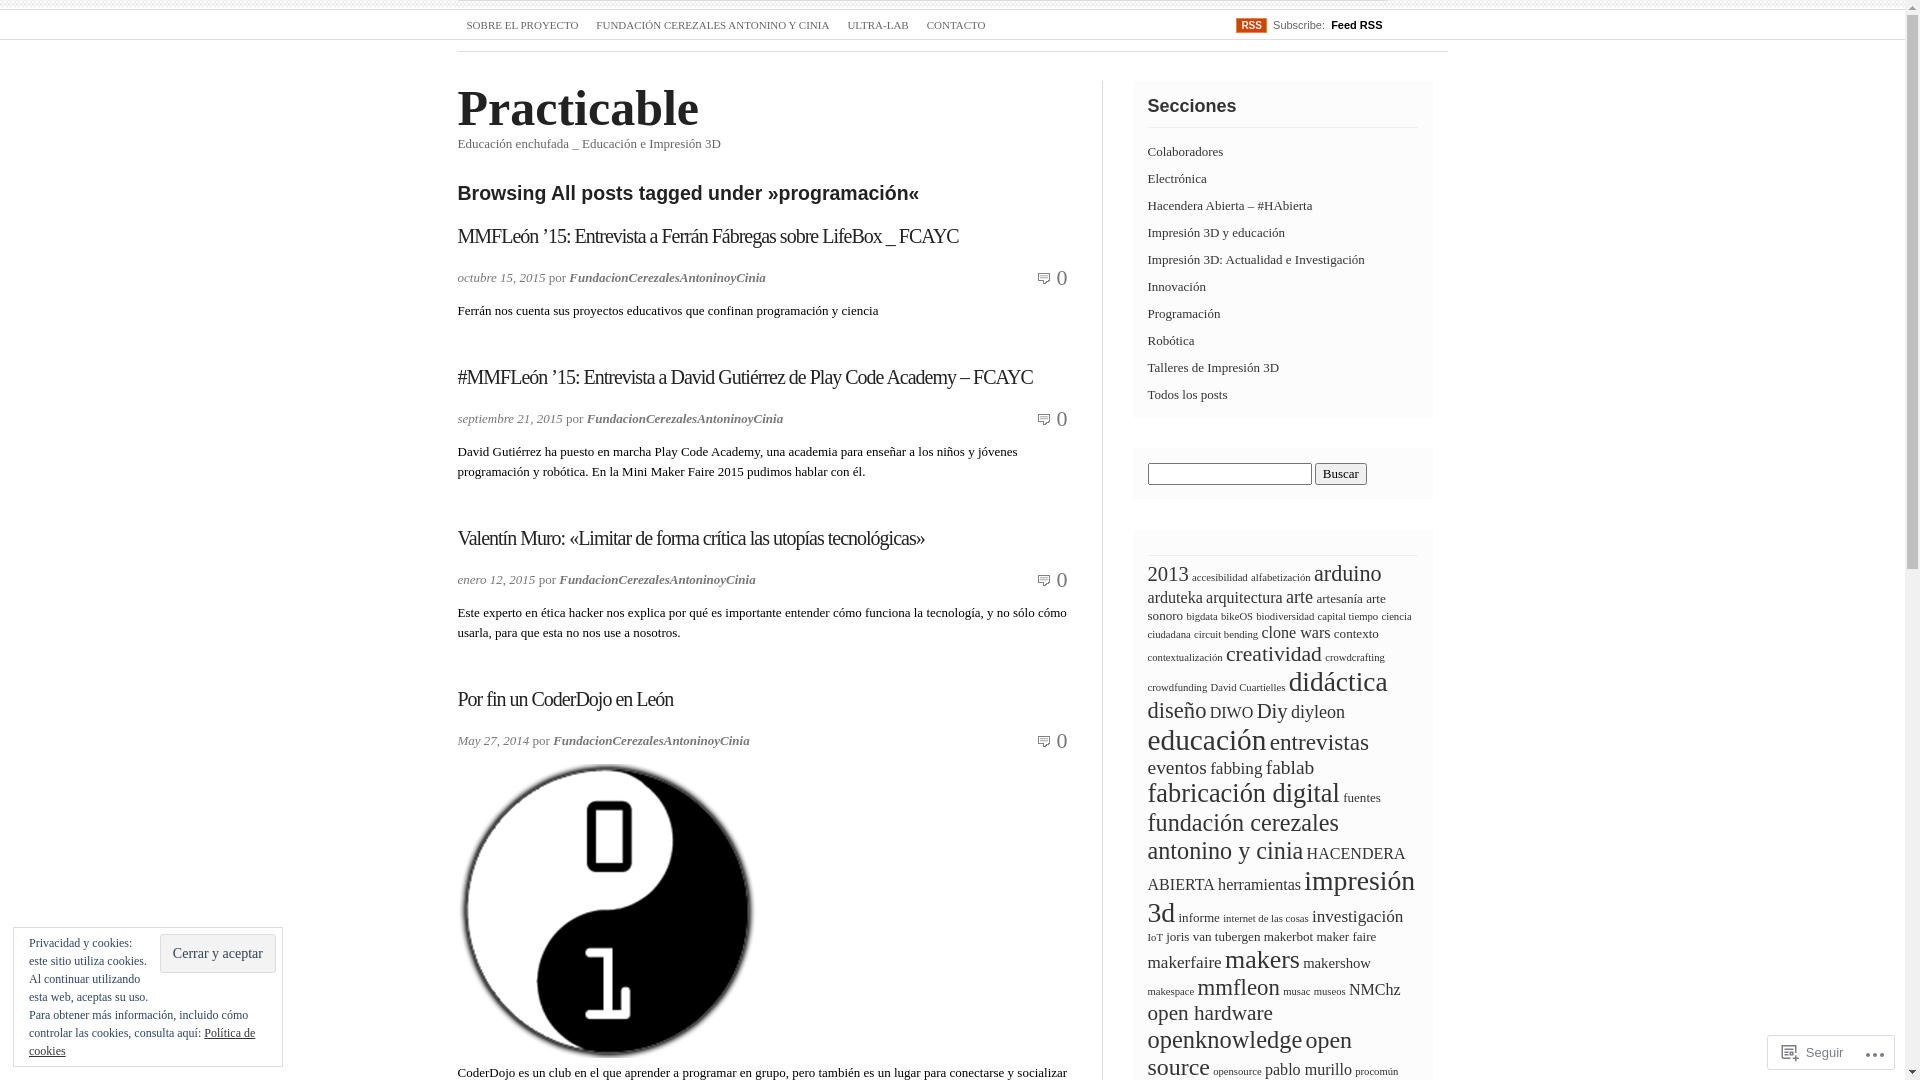 This screenshot has height=1080, width=1920. What do you see at coordinates (1062, 740) in the screenshot?
I see `0` at bounding box center [1062, 740].